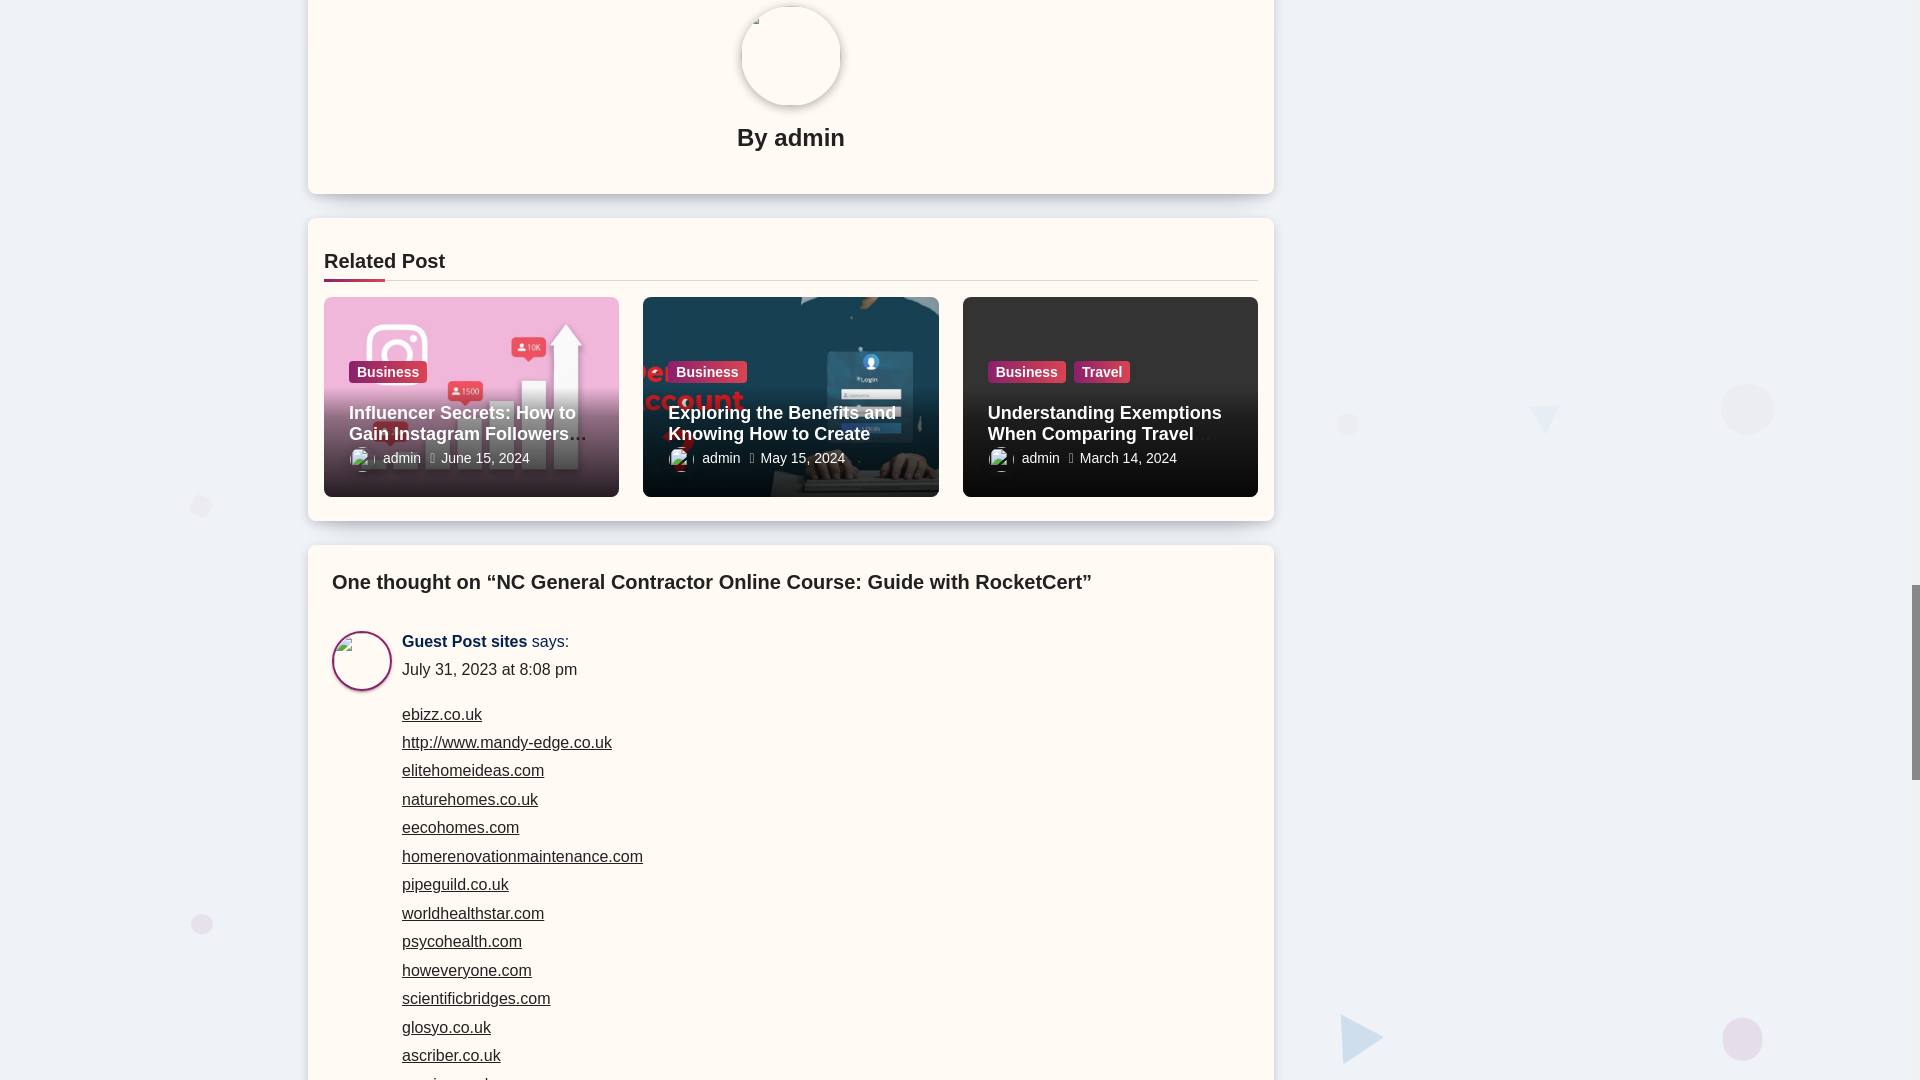 This screenshot has height=1080, width=1920. I want to click on admin, so click(808, 138).